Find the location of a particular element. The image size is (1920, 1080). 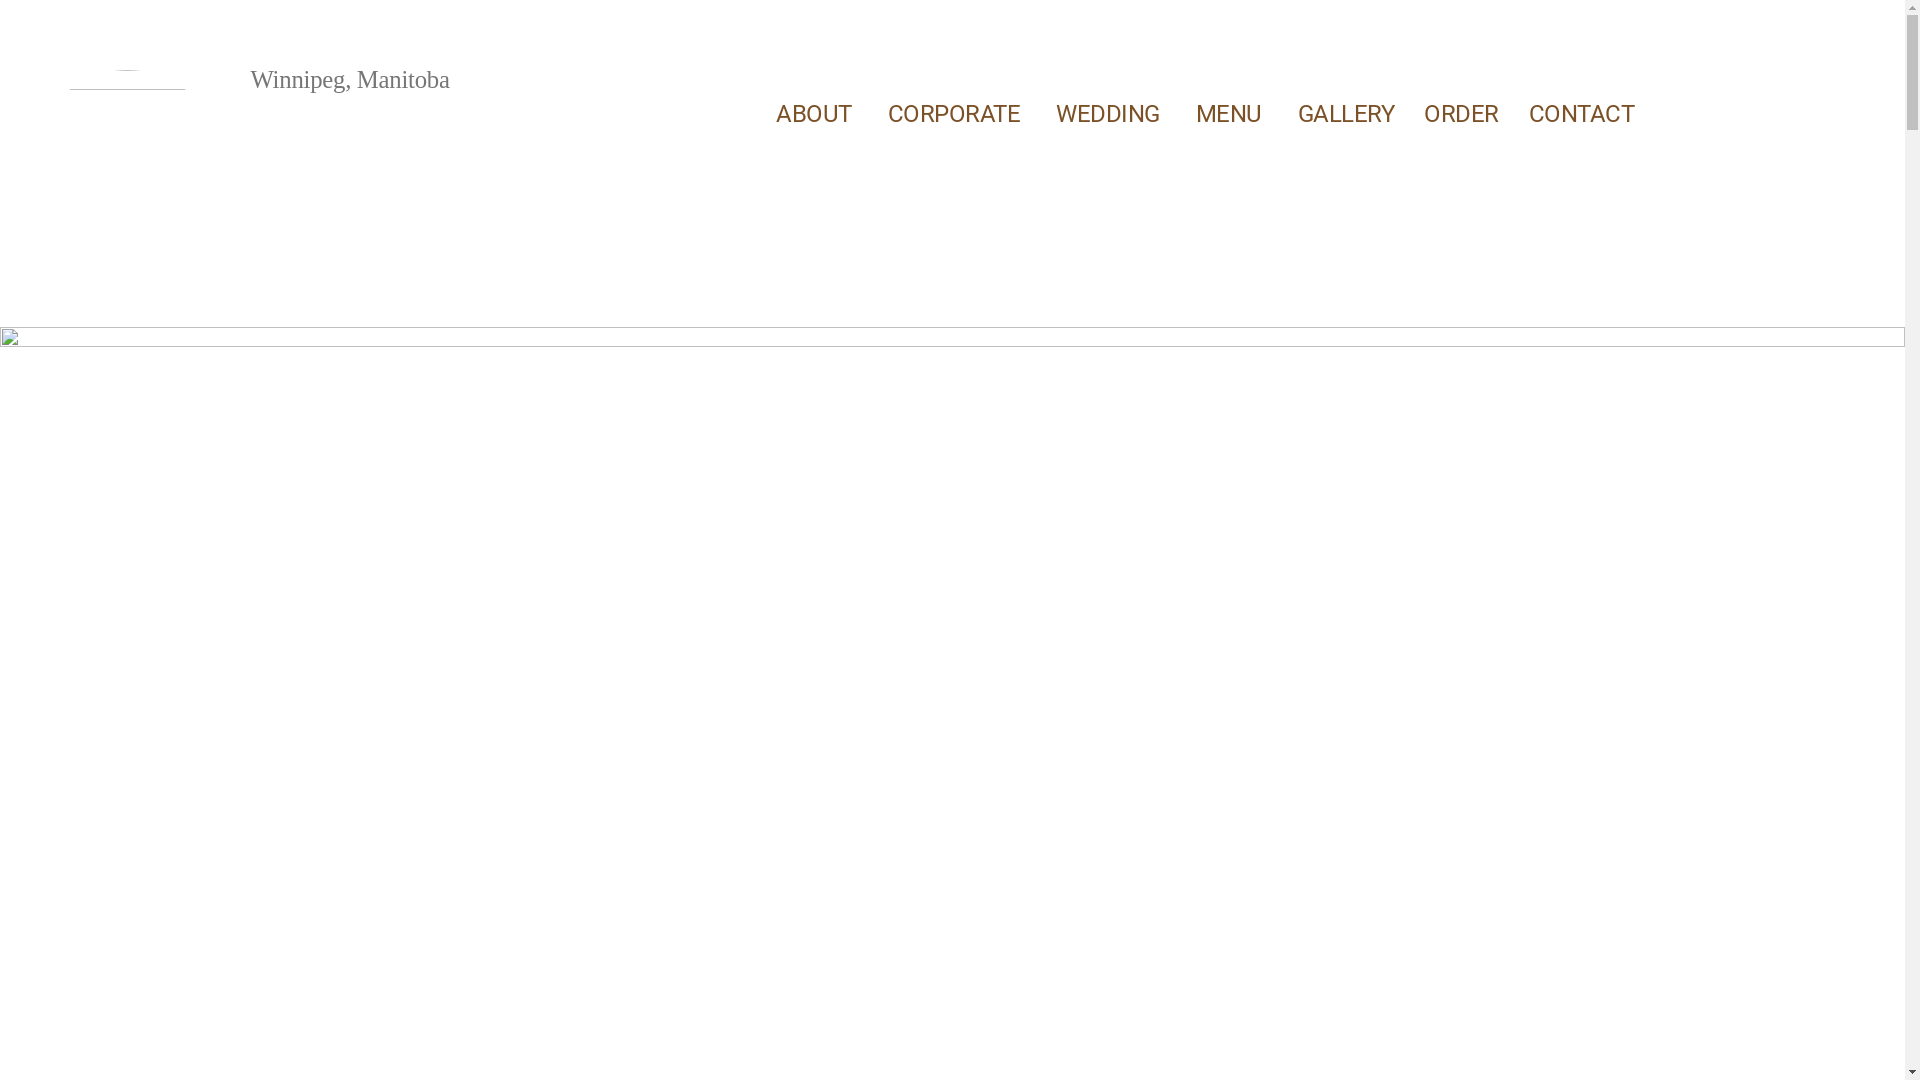

GALLERY is located at coordinates (1346, 114).